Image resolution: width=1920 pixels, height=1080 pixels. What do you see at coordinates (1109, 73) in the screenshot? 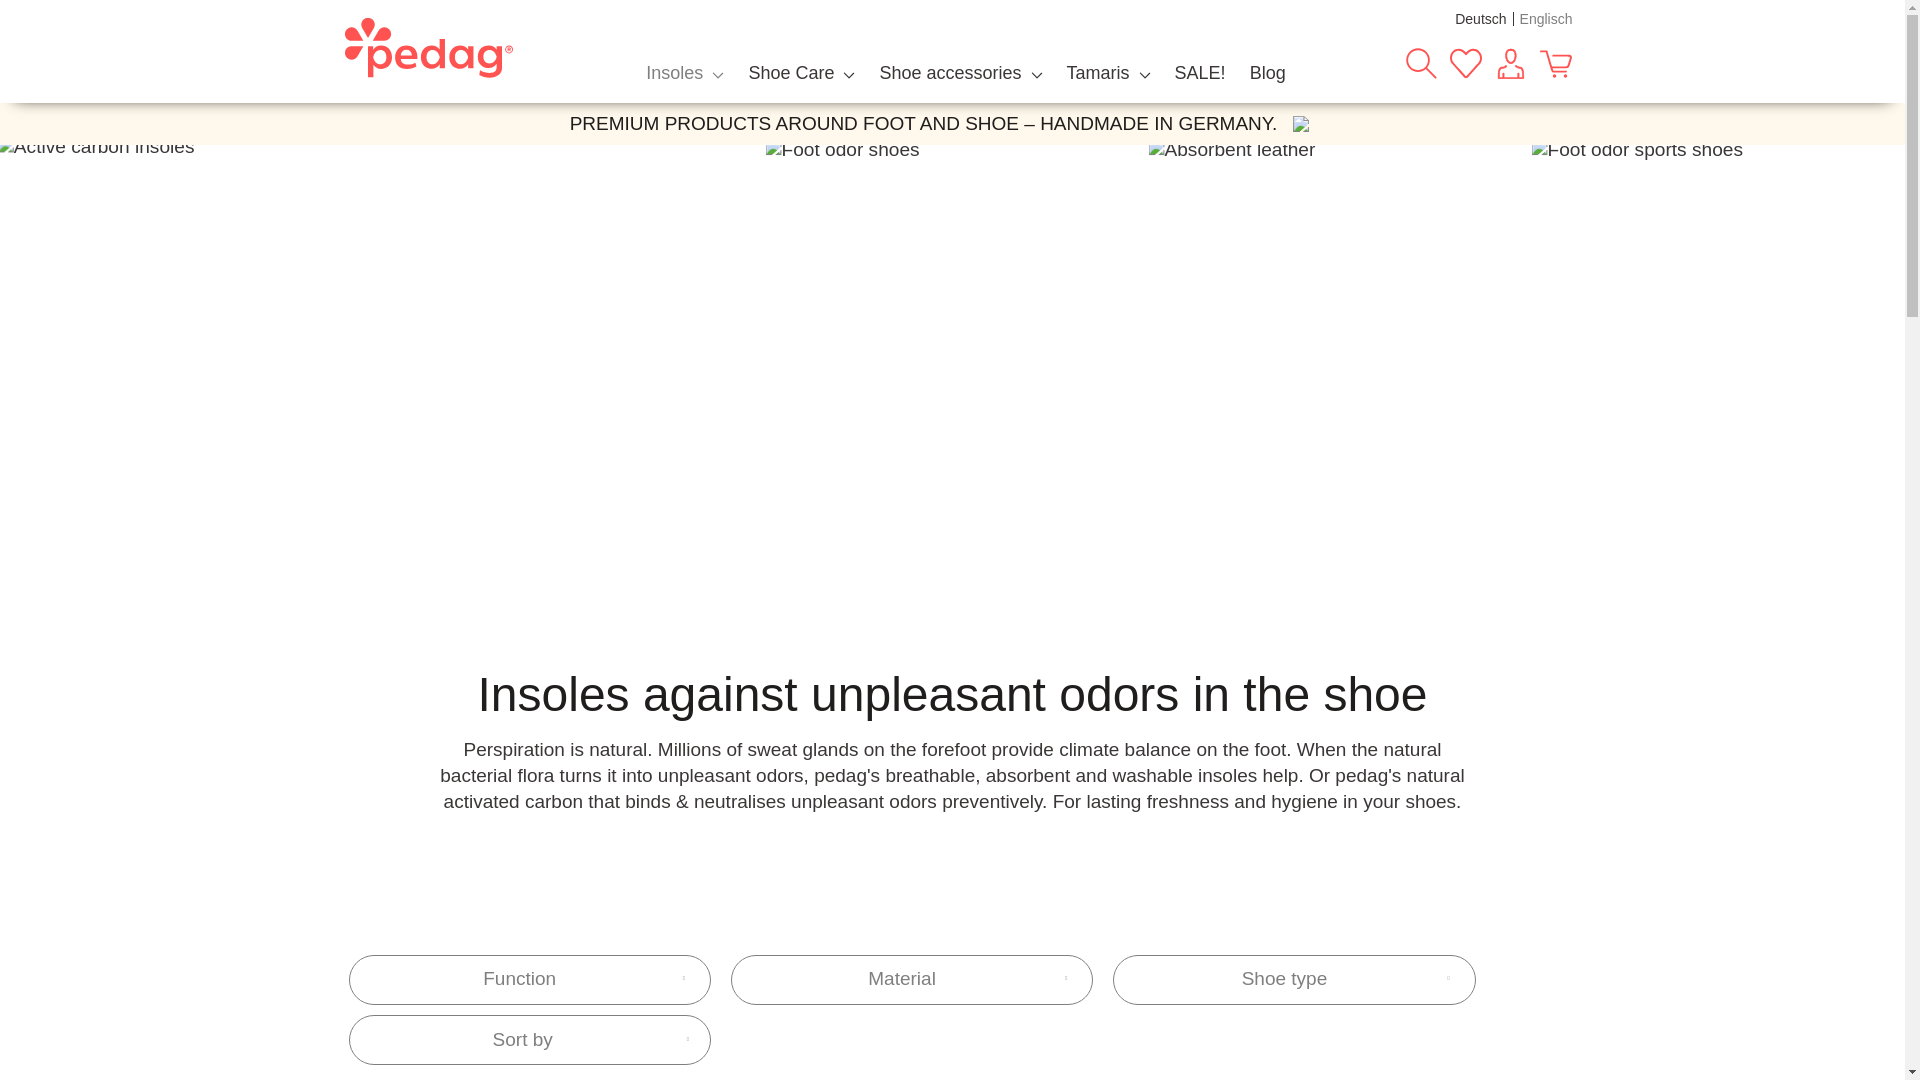
I see `Tamaris` at bounding box center [1109, 73].